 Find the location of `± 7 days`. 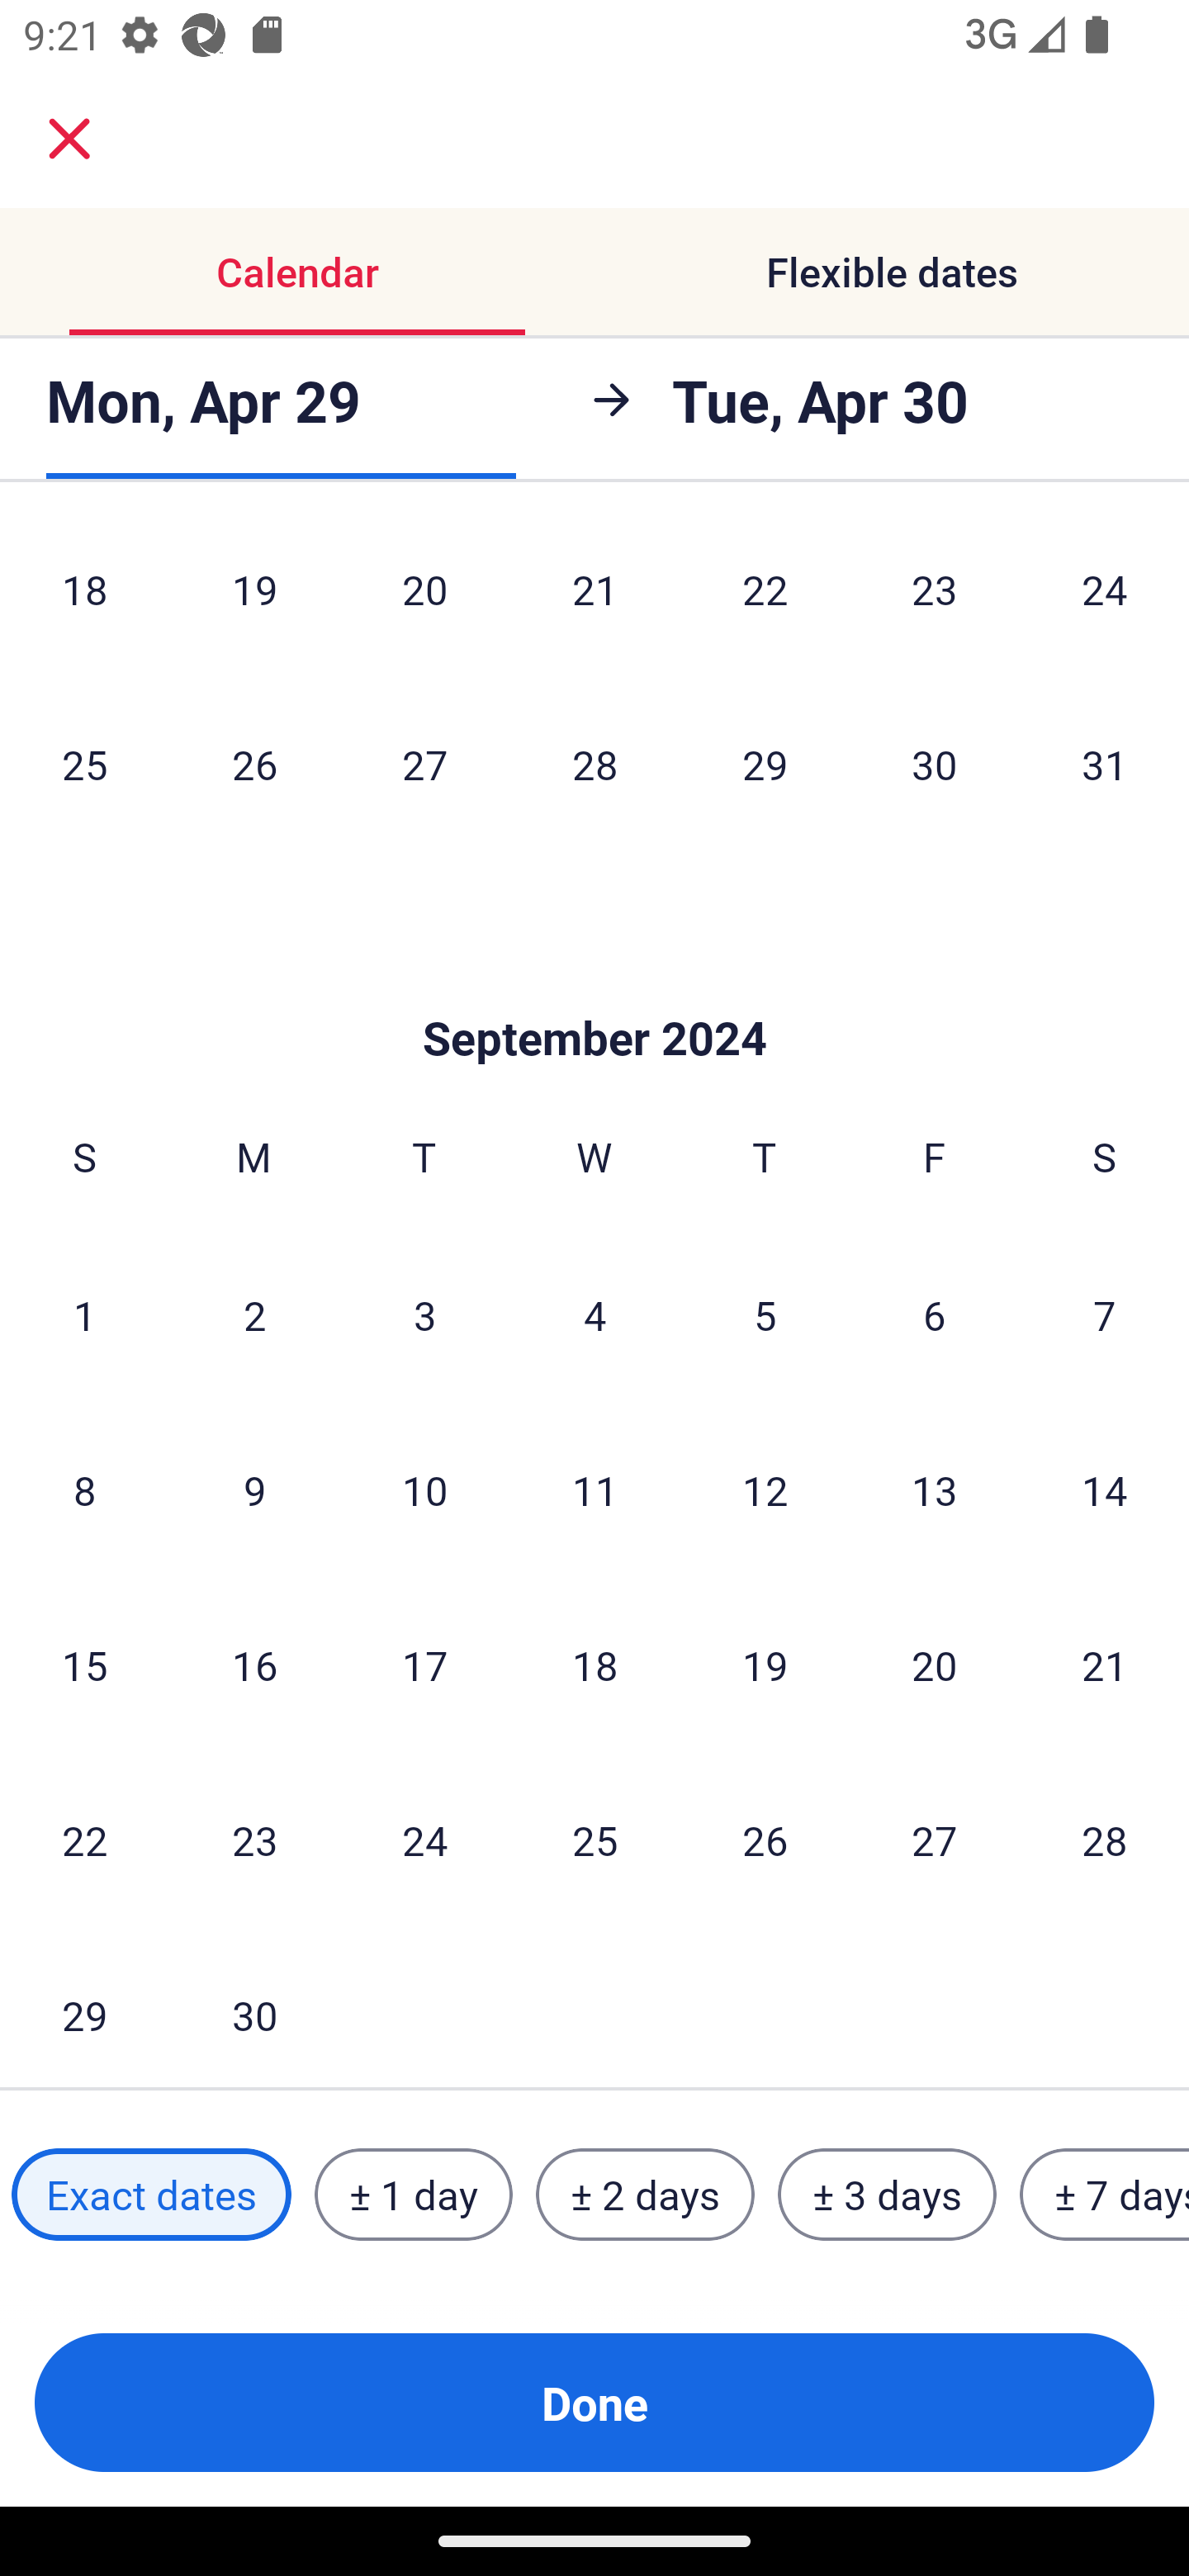

± 7 days is located at coordinates (1105, 2195).